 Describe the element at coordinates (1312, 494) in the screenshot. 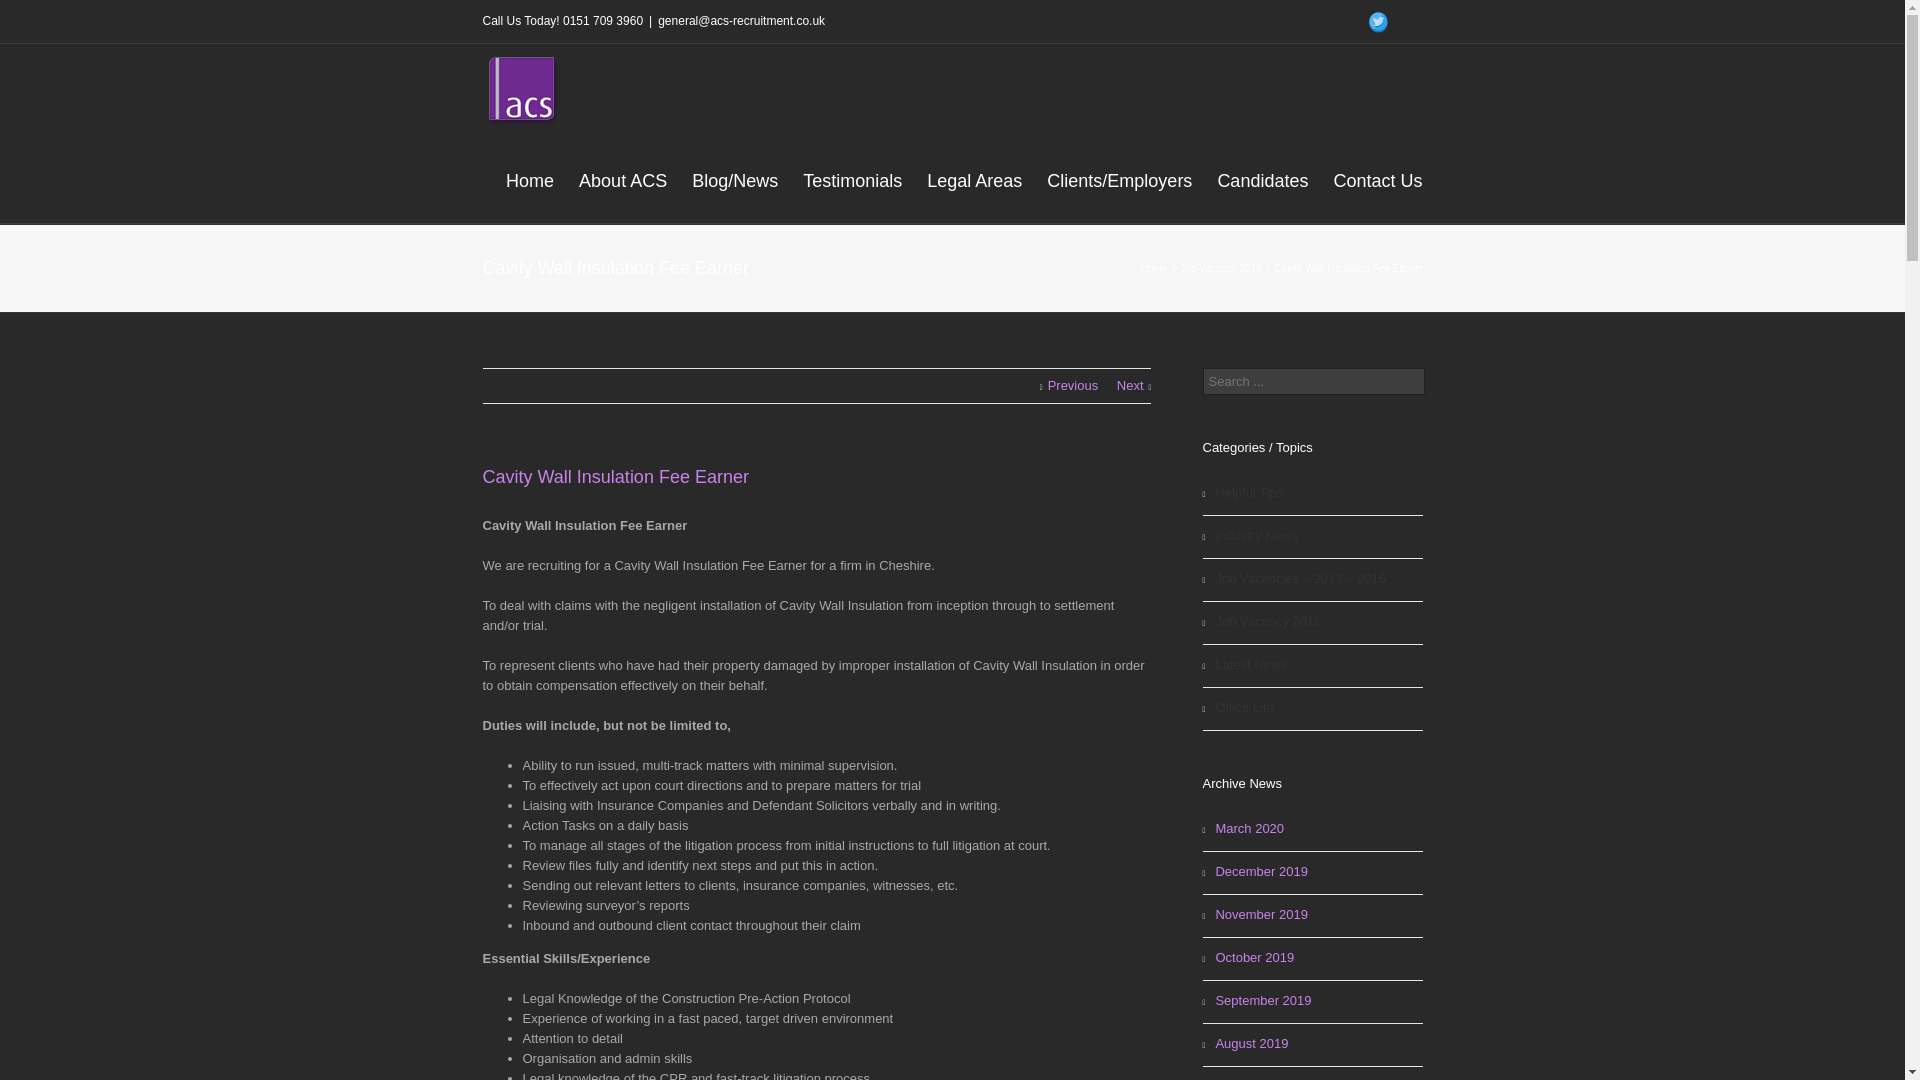

I see `Helpful Tips` at that location.